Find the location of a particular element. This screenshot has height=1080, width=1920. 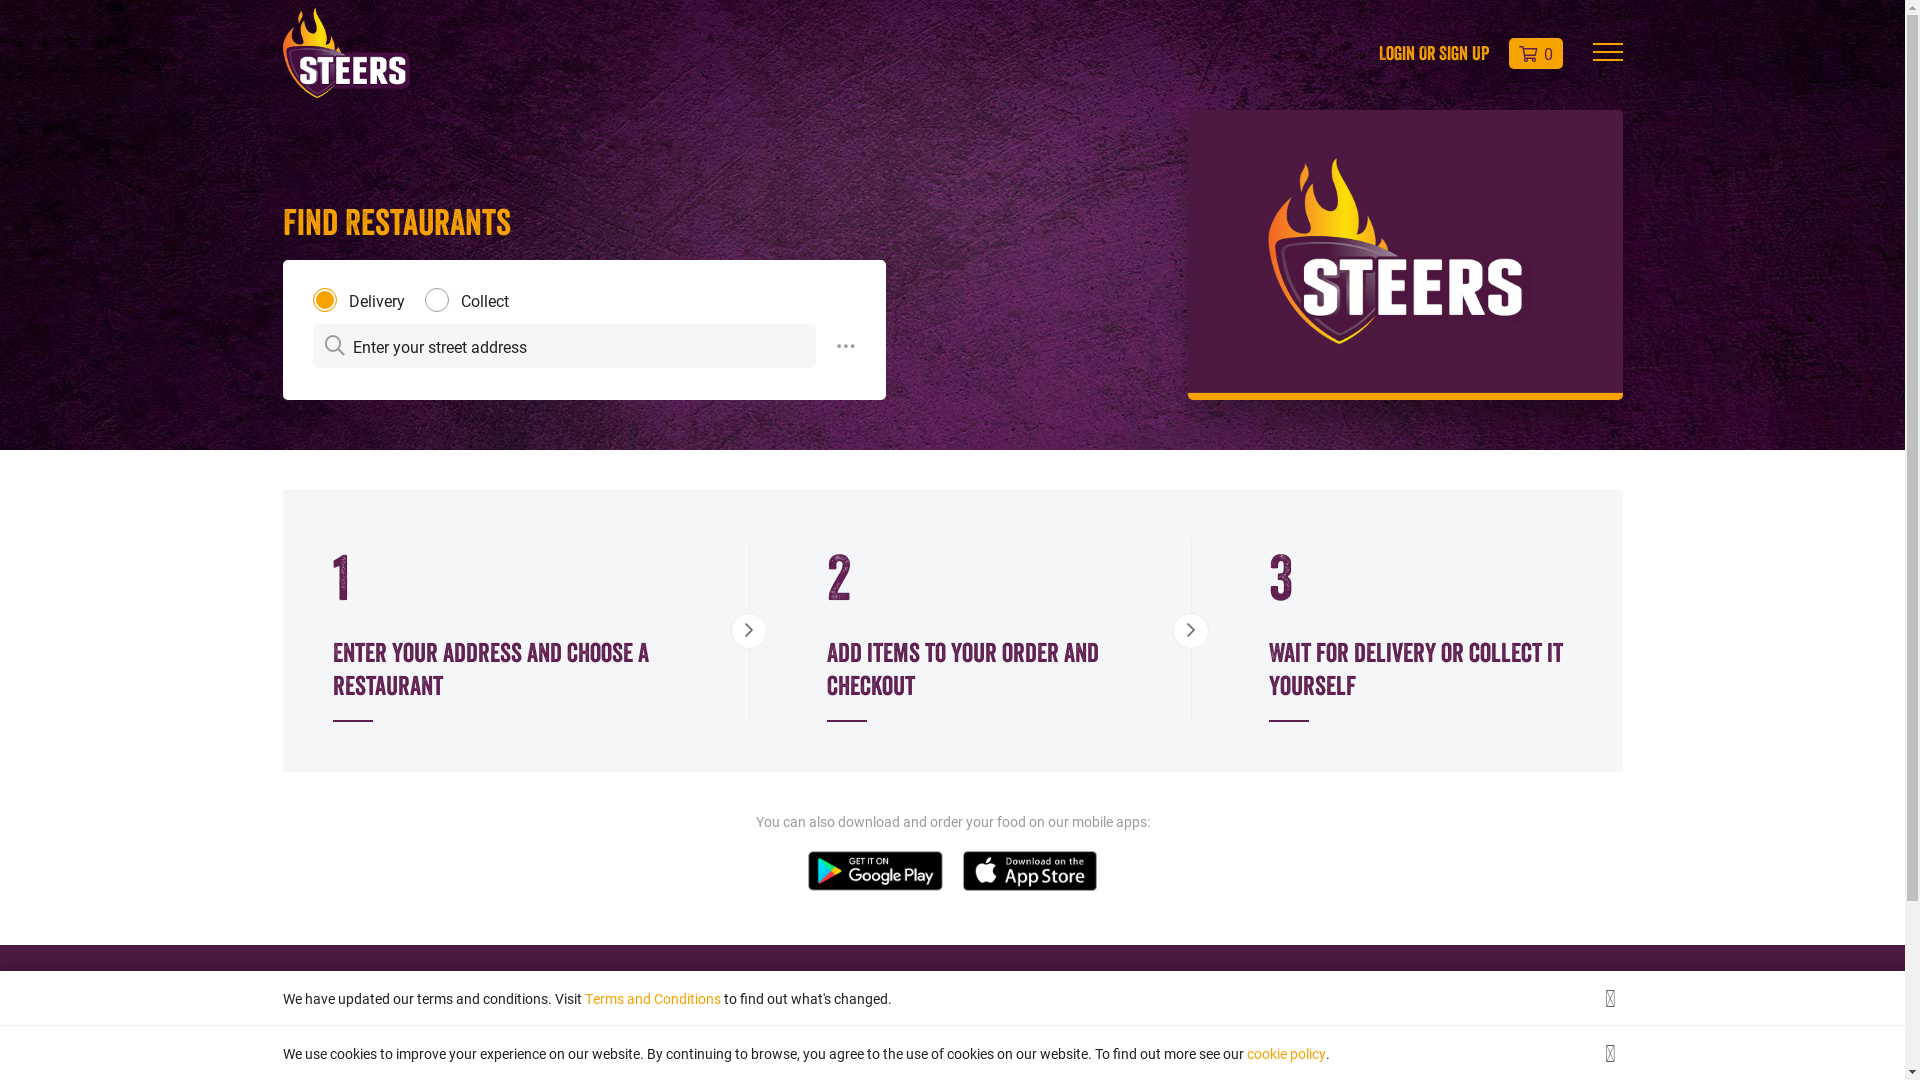

Help is located at coordinates (766, 1046).